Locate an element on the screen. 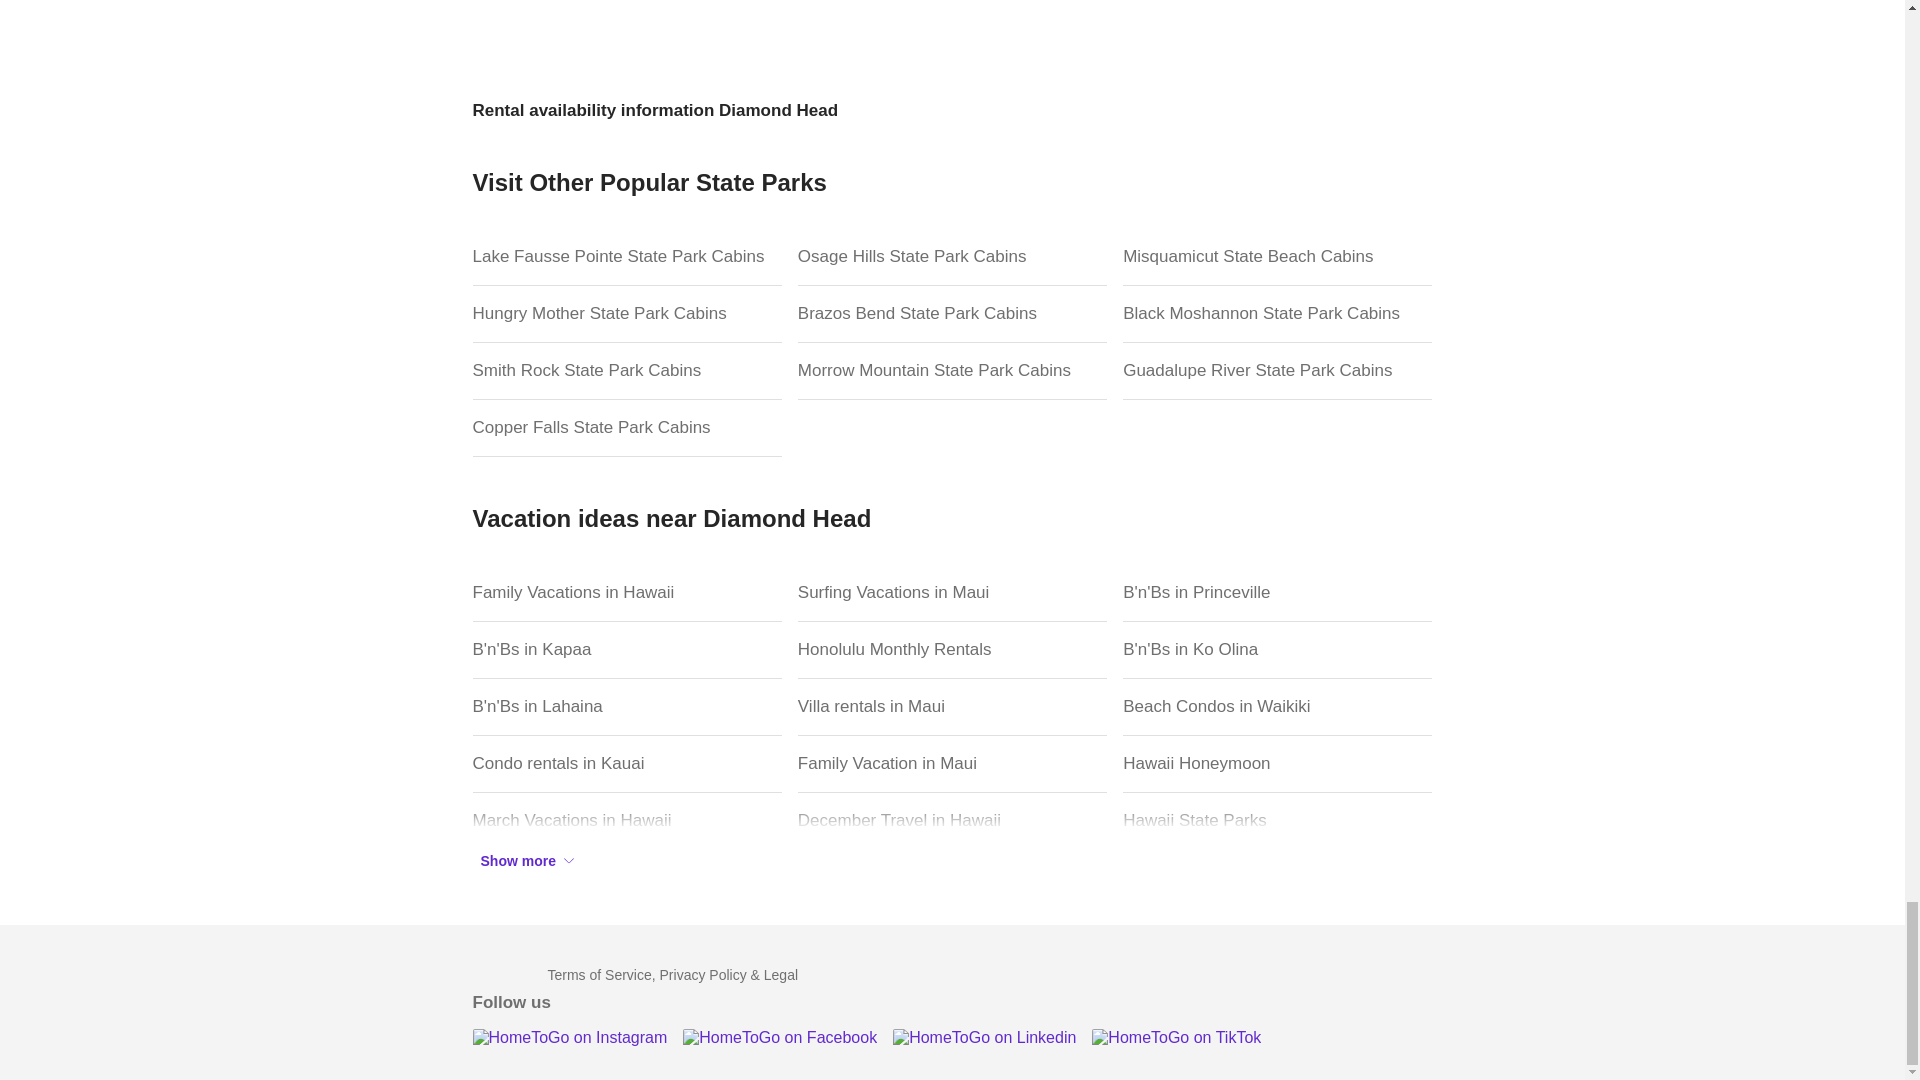 This screenshot has width=1920, height=1080. Guadalupe River State Park Cabins is located at coordinates (1278, 371).